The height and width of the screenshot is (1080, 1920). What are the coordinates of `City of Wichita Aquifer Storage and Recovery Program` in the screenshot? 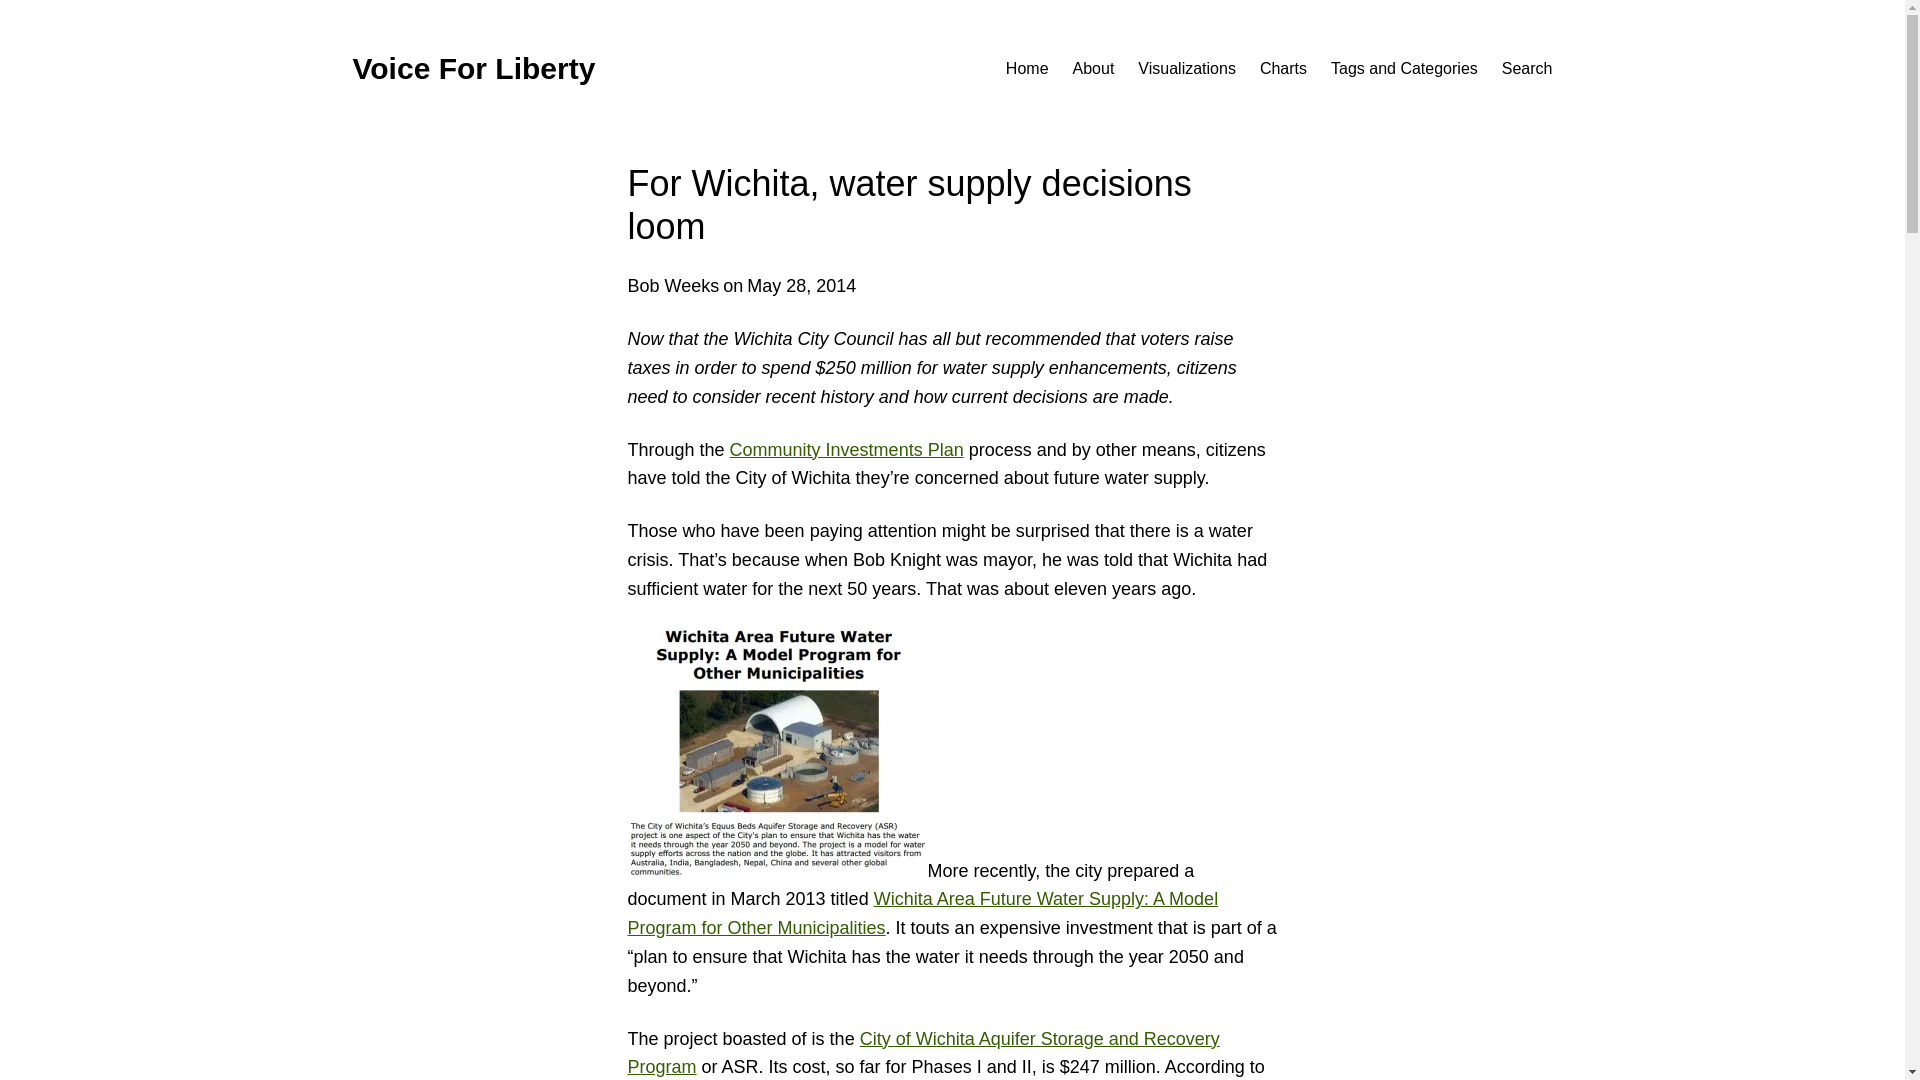 It's located at (923, 1053).